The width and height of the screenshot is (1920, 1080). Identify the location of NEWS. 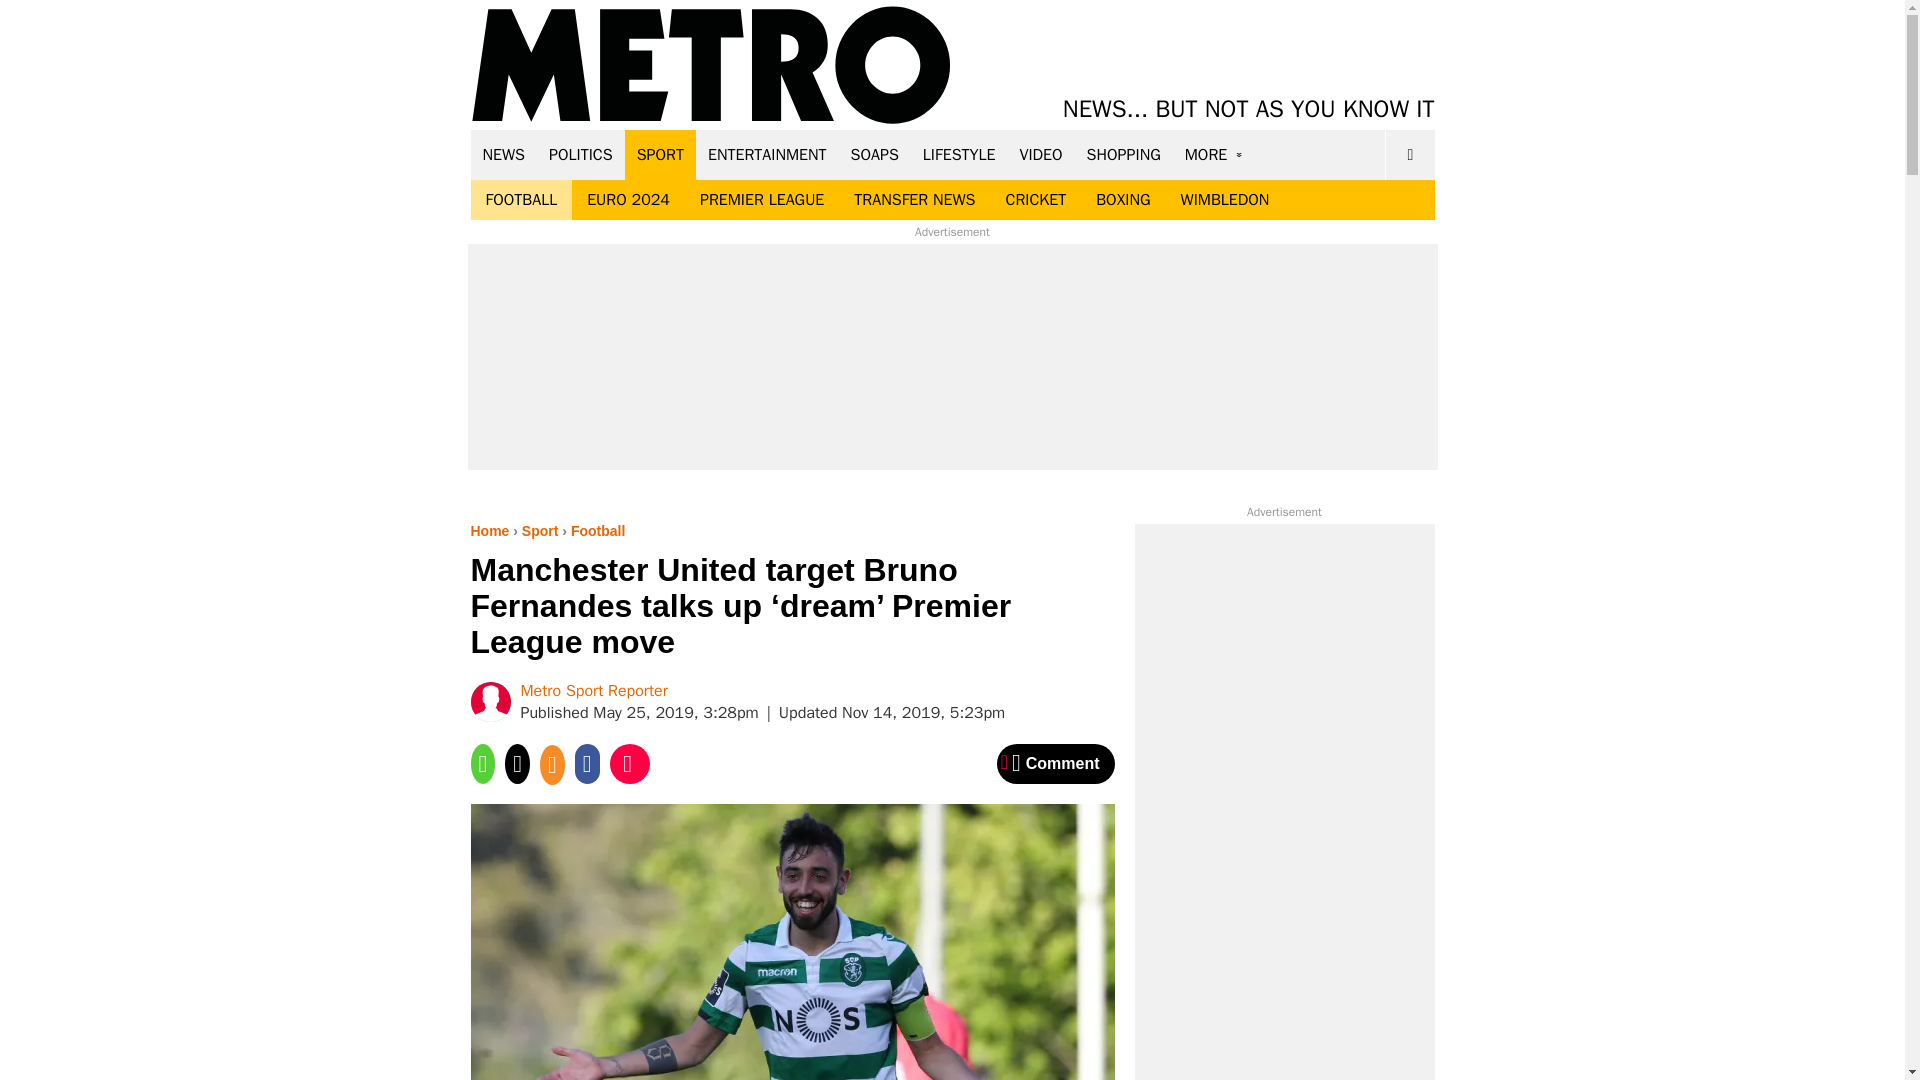
(504, 154).